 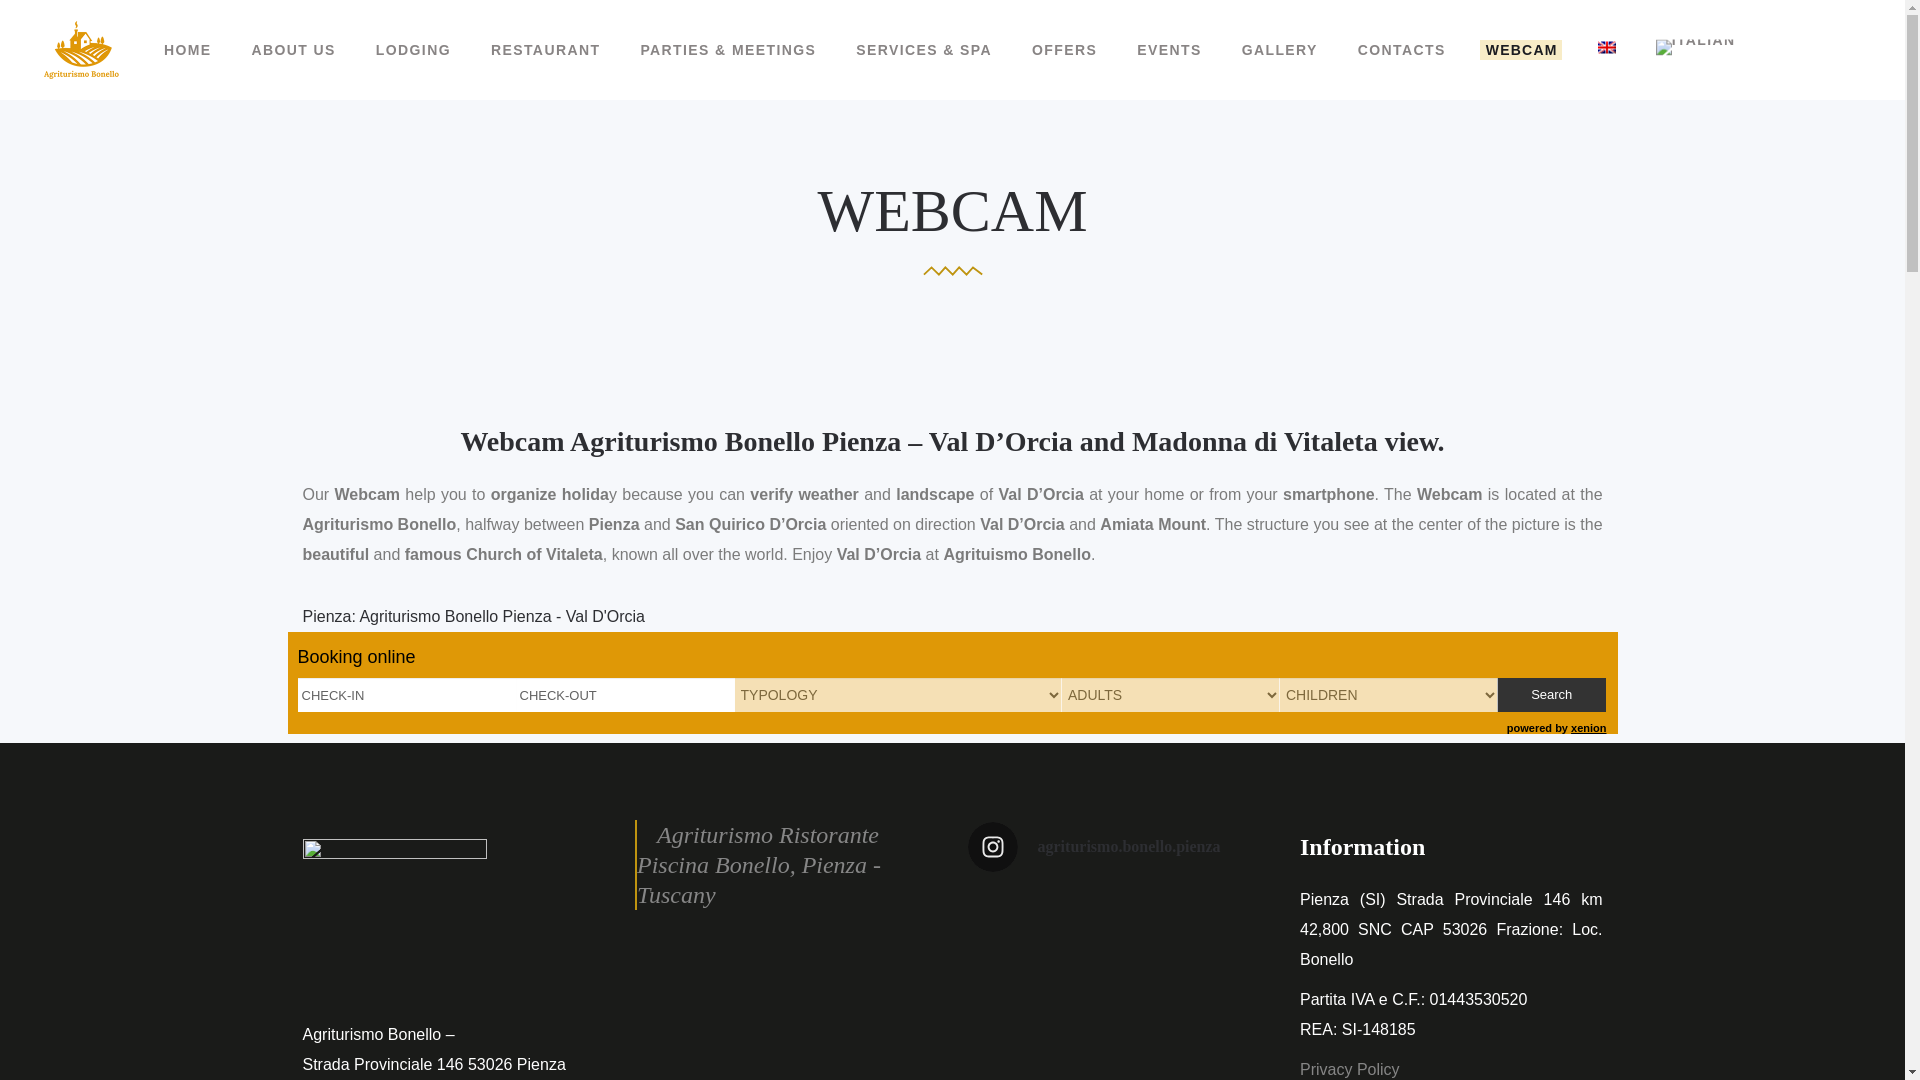 What do you see at coordinates (1064, 50) in the screenshot?
I see `OFFERS` at bounding box center [1064, 50].